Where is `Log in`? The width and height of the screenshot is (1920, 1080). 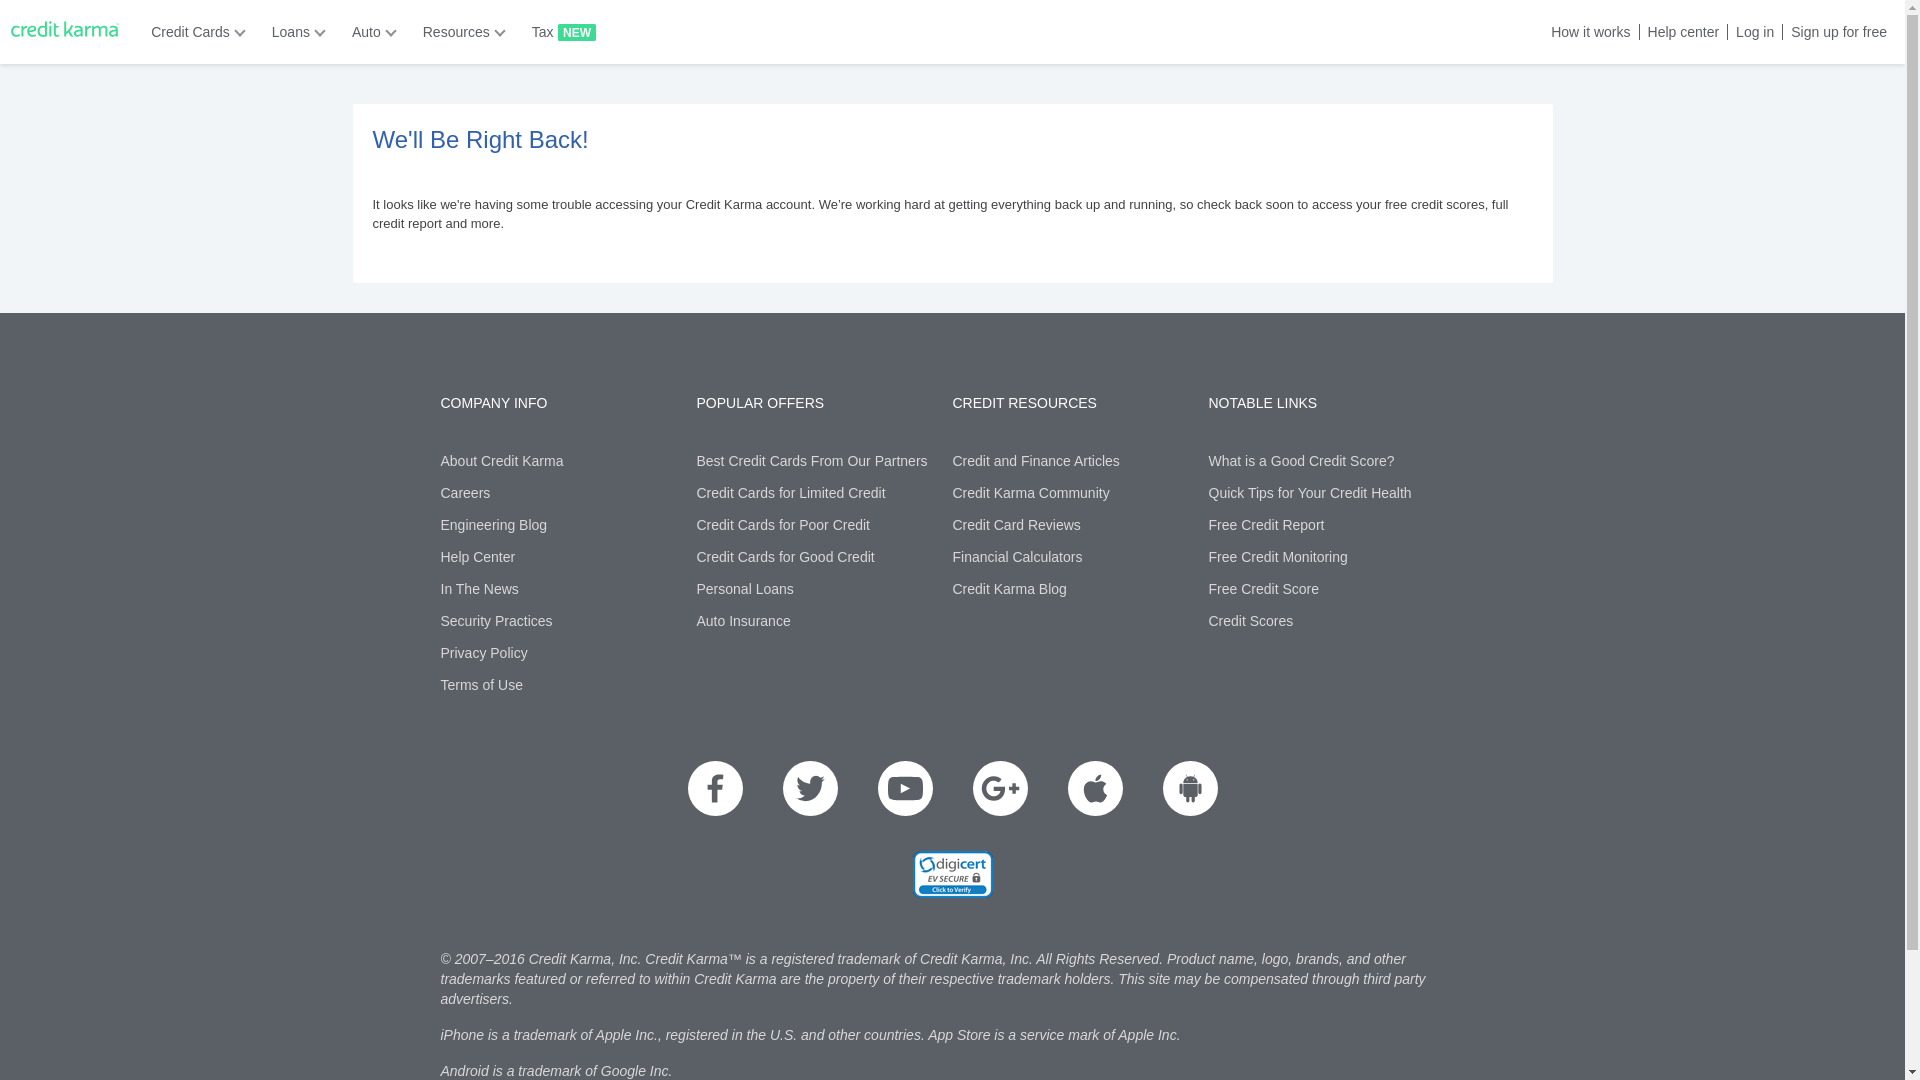 Log in is located at coordinates (1750, 32).